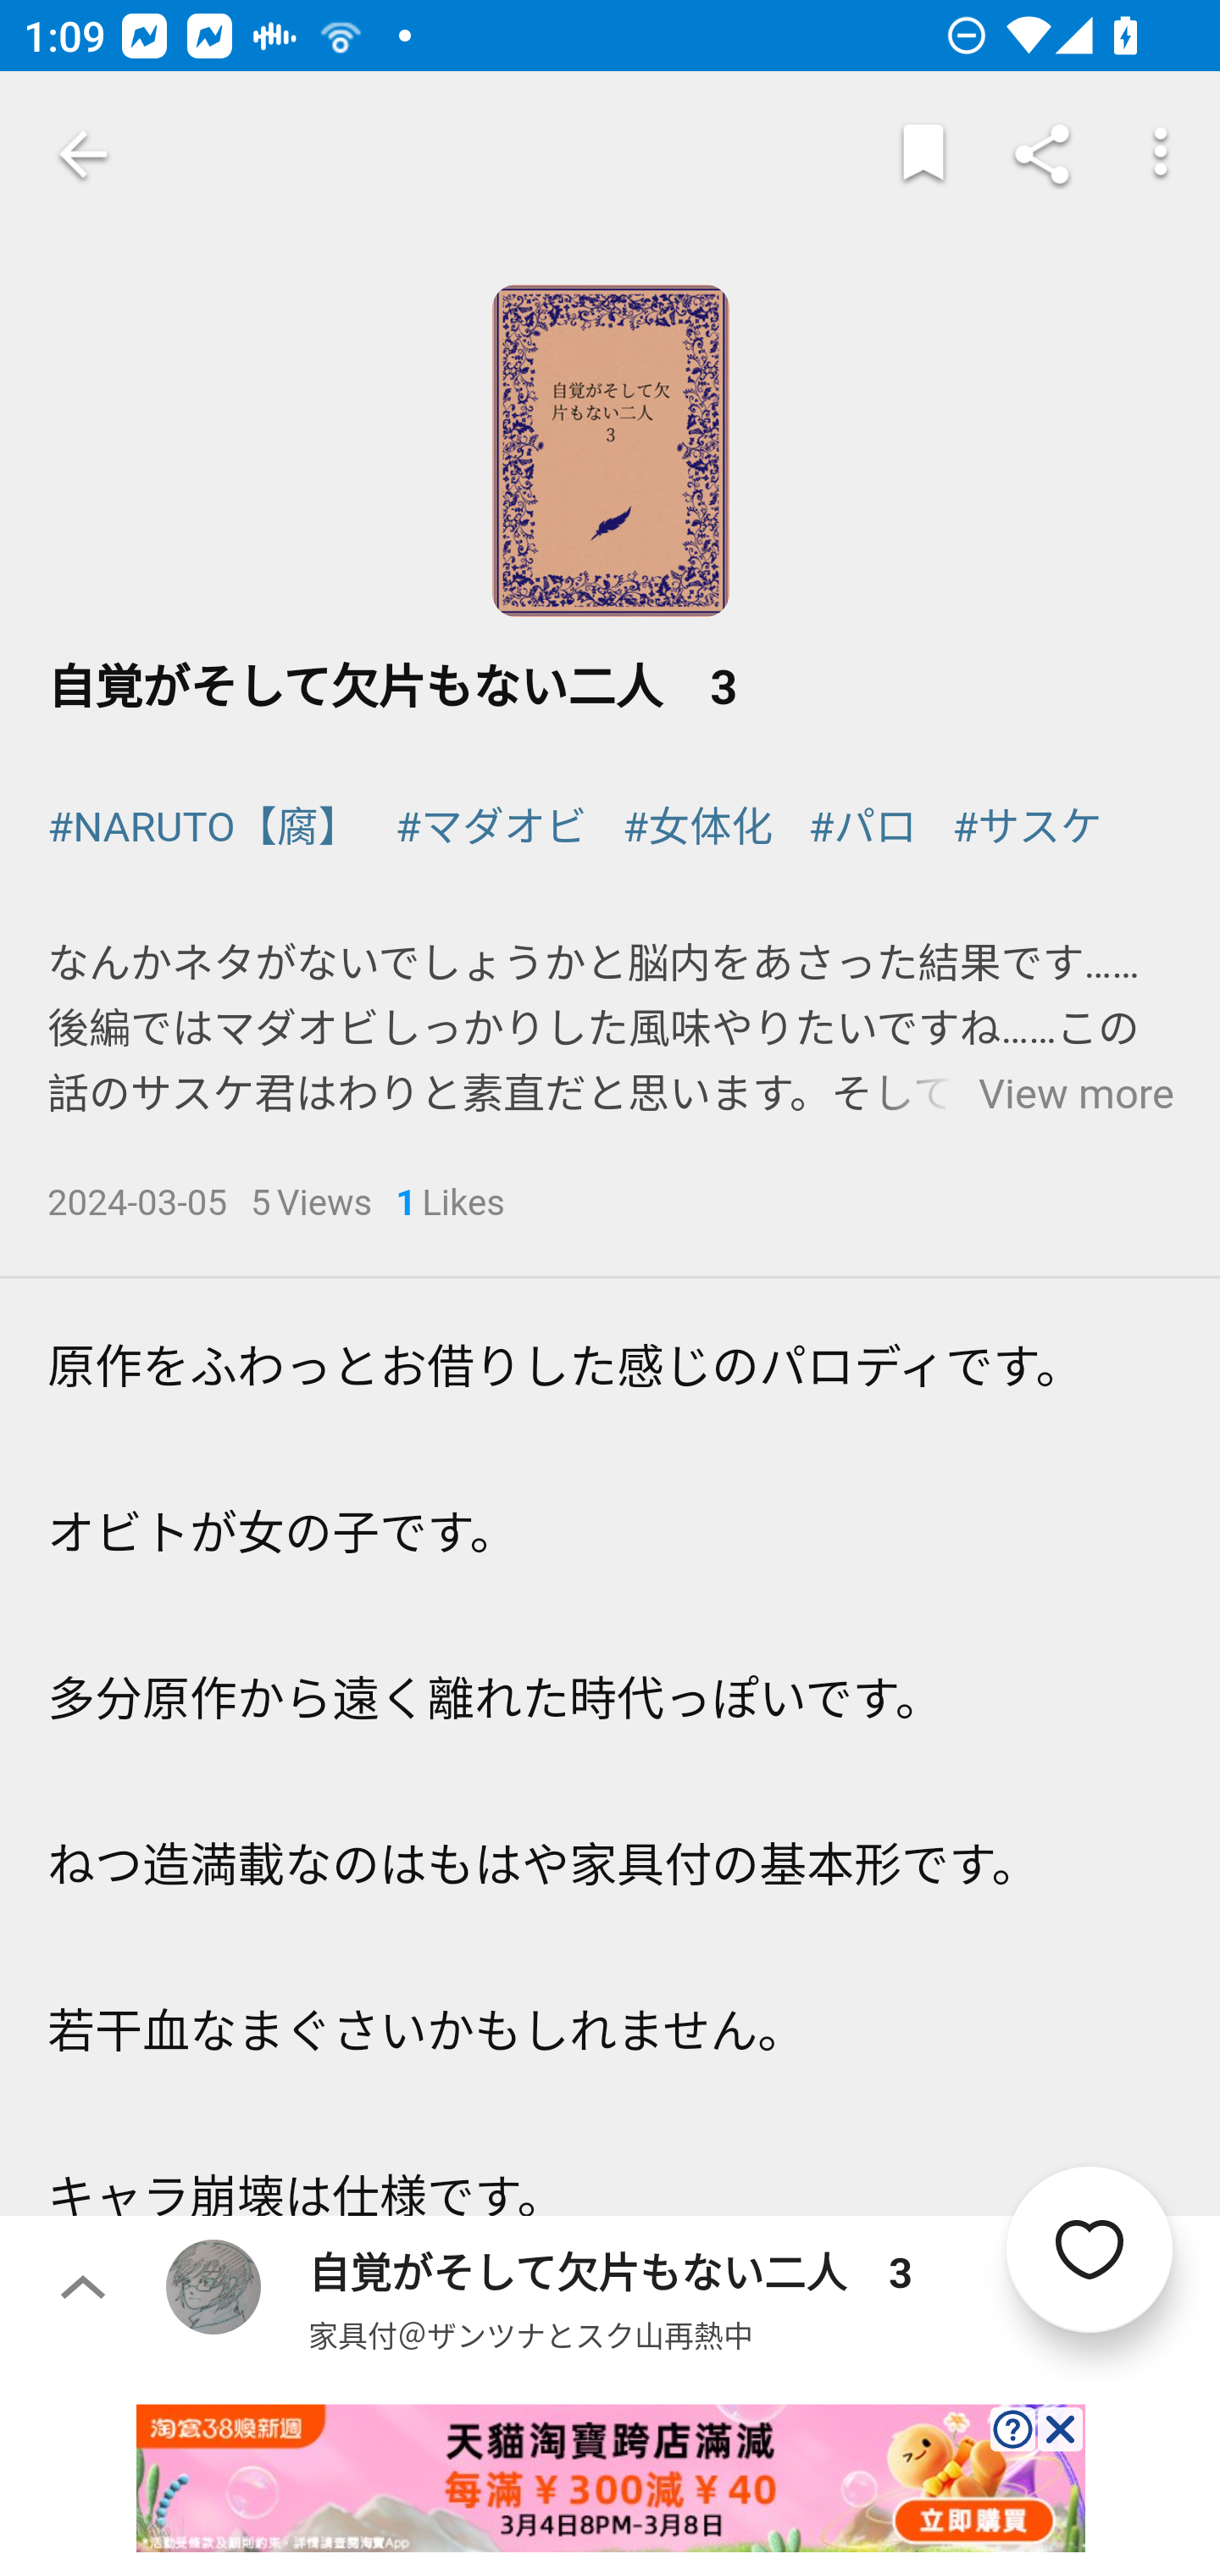  I want to click on View more, so click(1076, 1095).